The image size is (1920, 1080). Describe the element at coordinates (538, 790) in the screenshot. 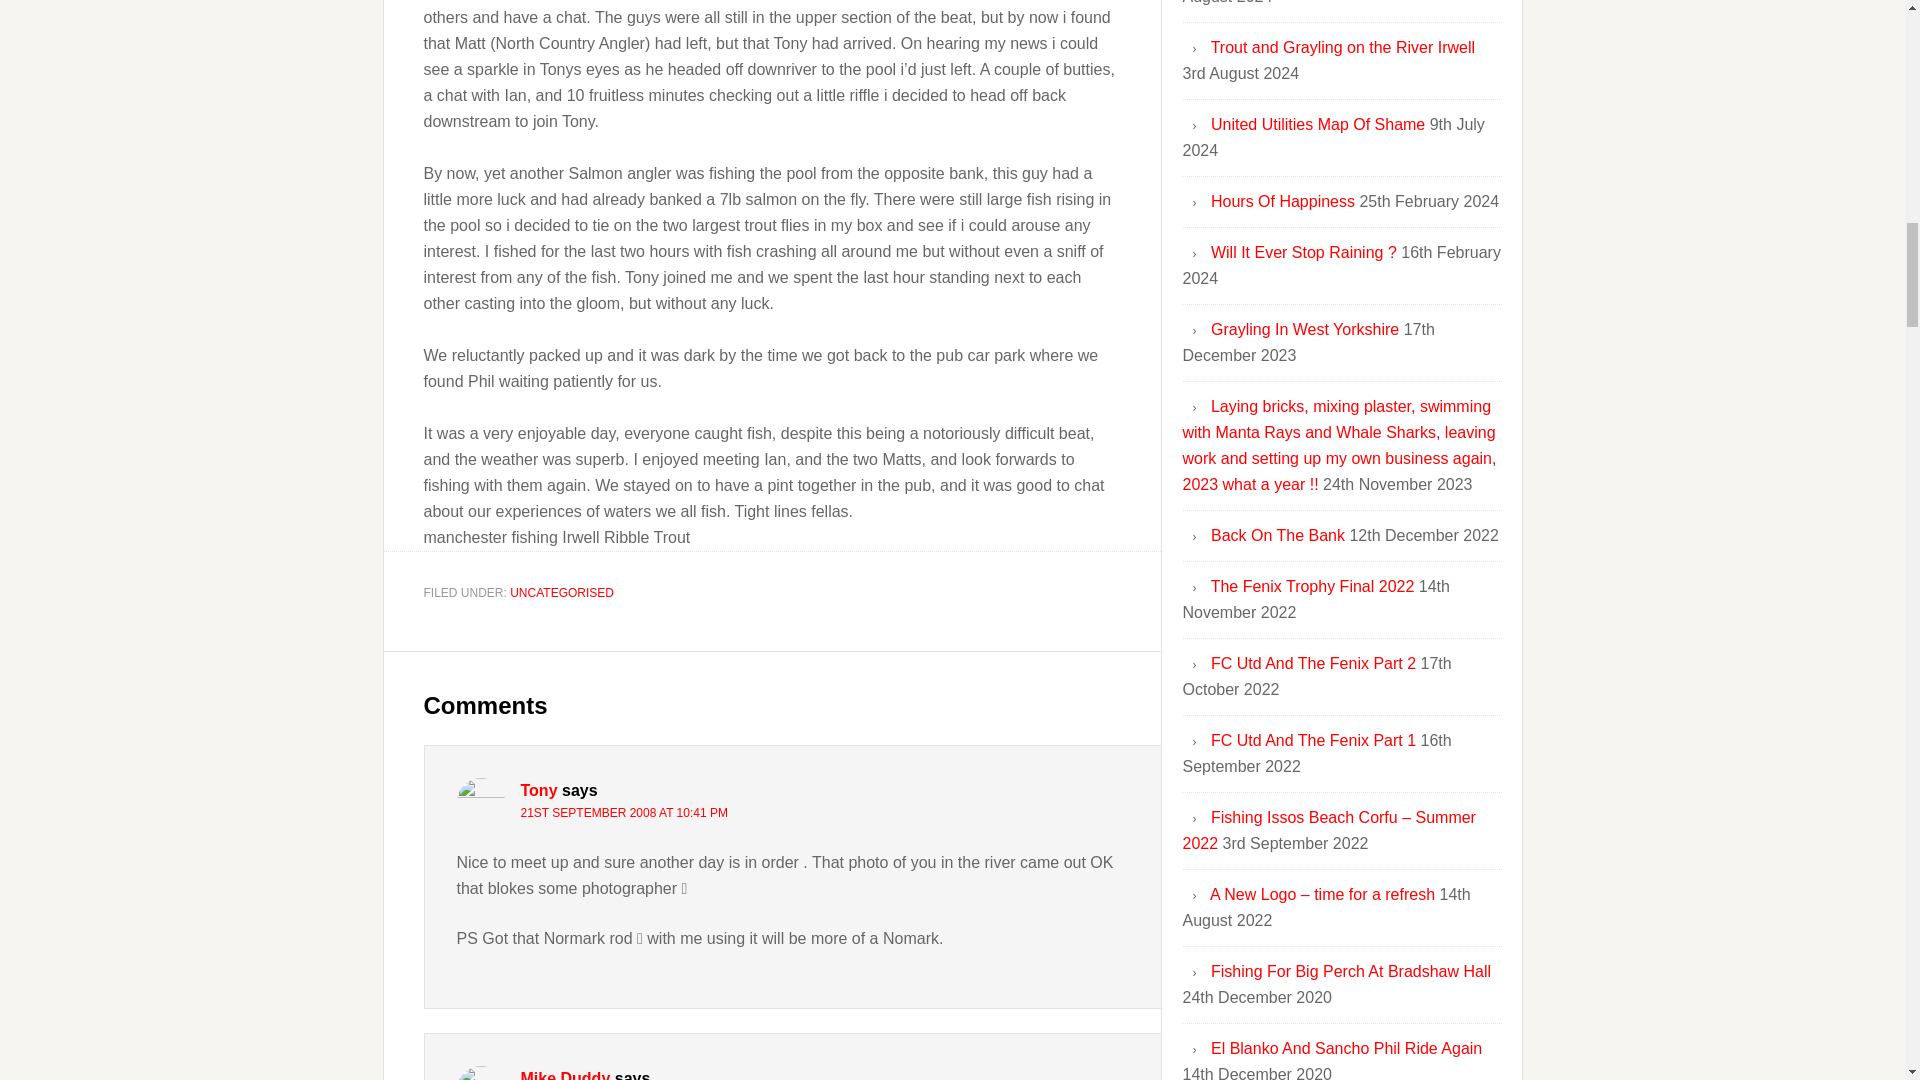

I see `Tony` at that location.